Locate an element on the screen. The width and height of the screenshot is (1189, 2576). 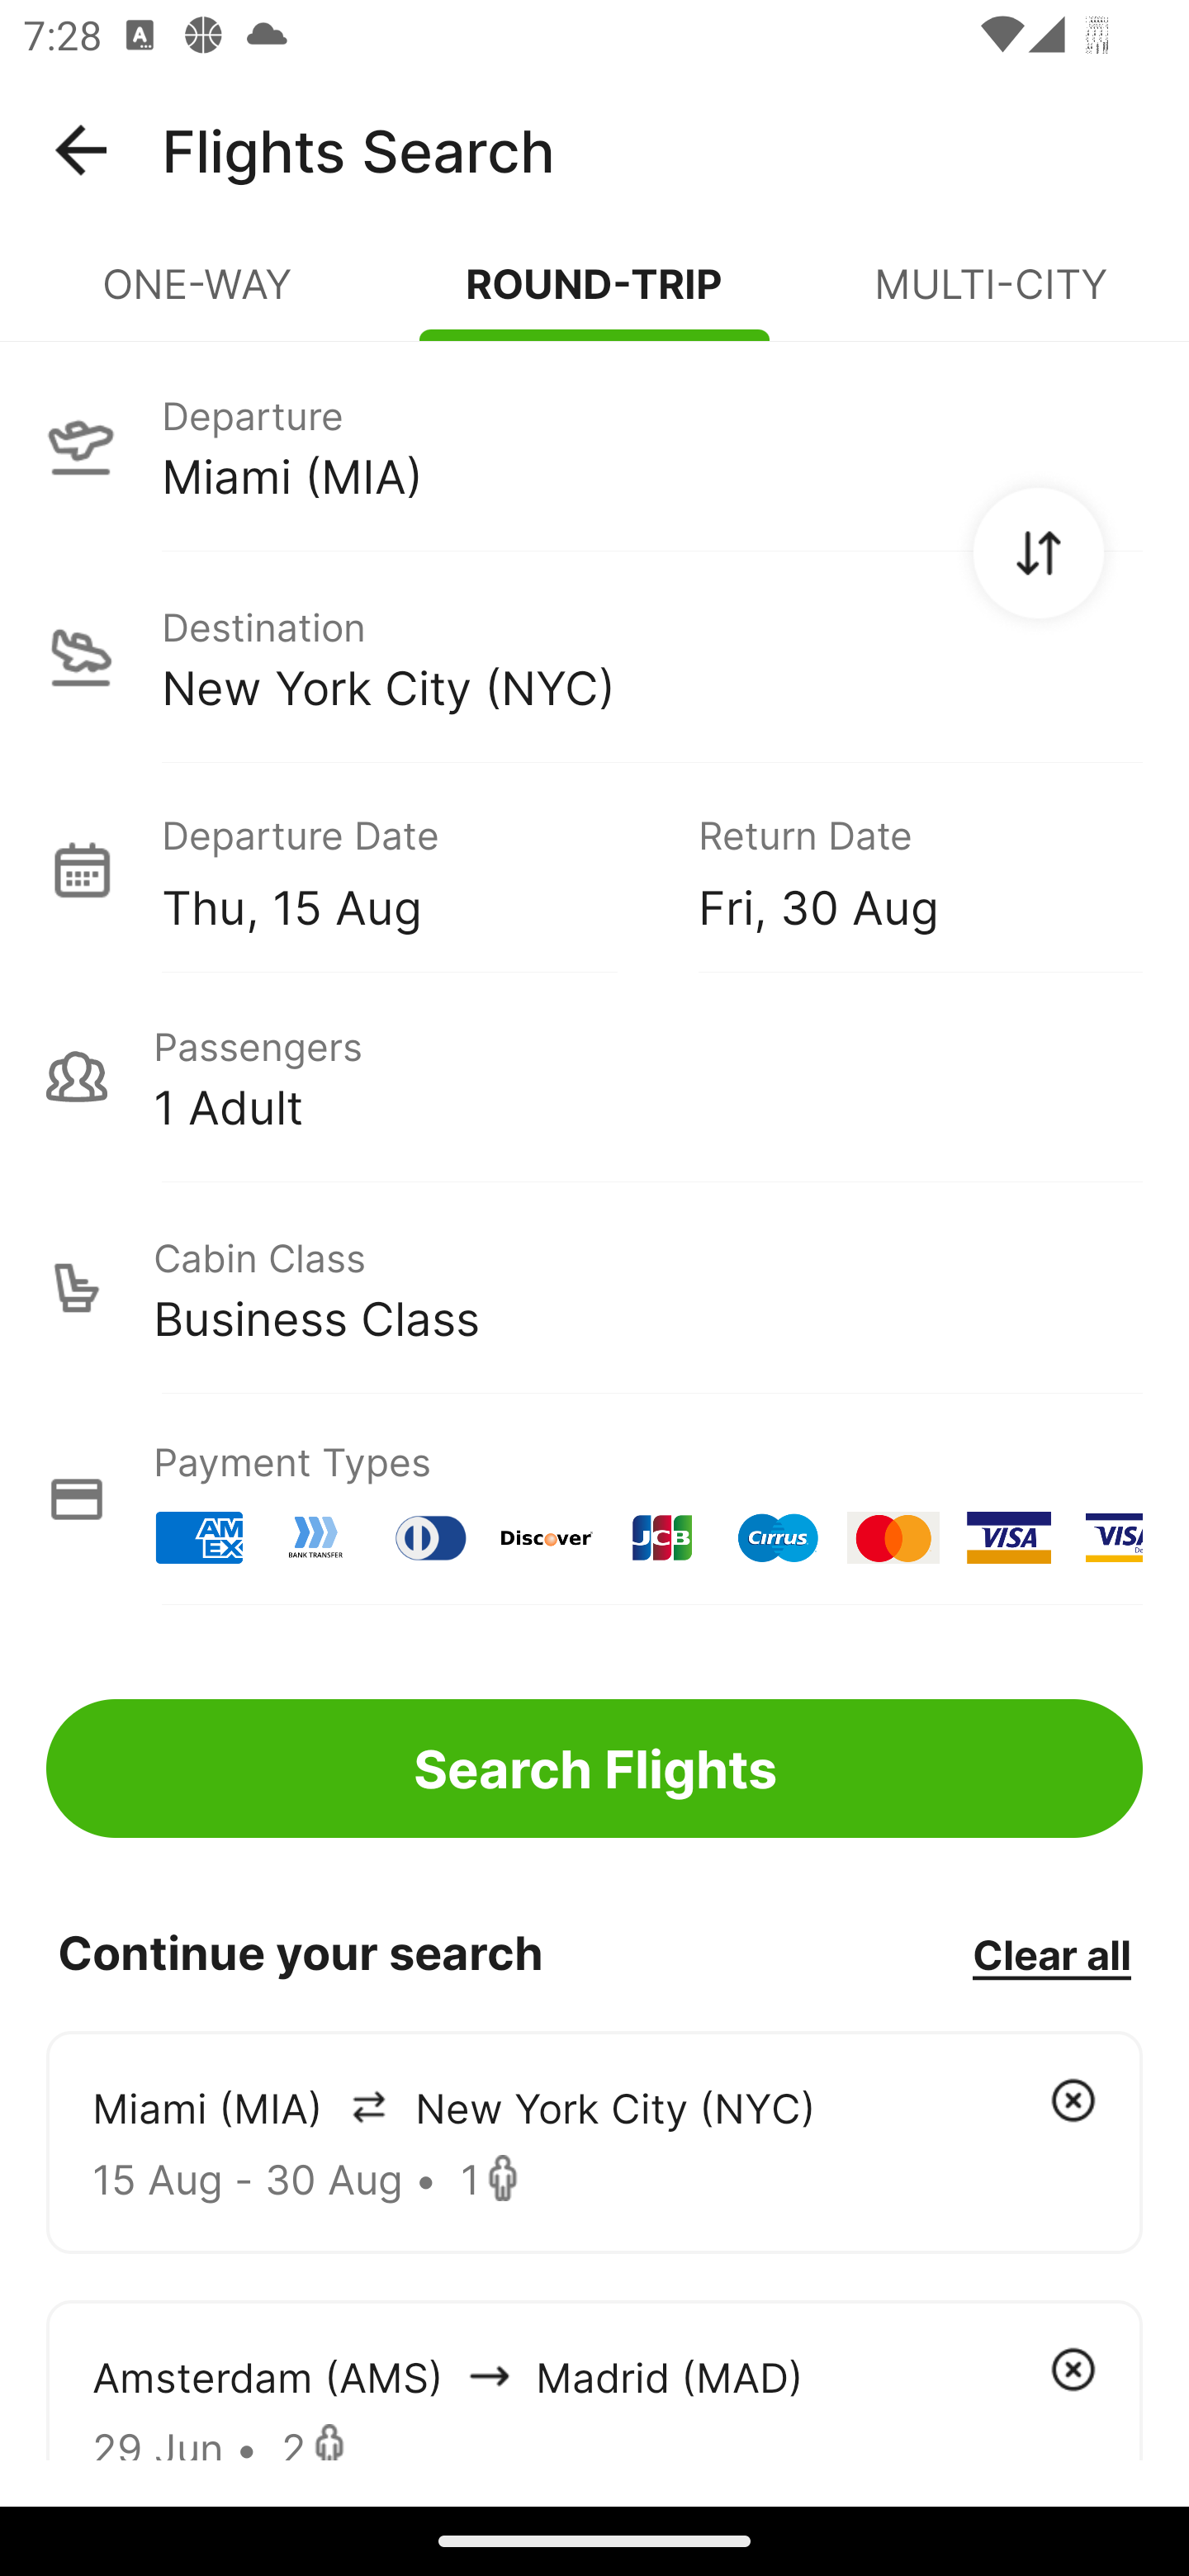
ONE-WAY is located at coordinates (198, 297).